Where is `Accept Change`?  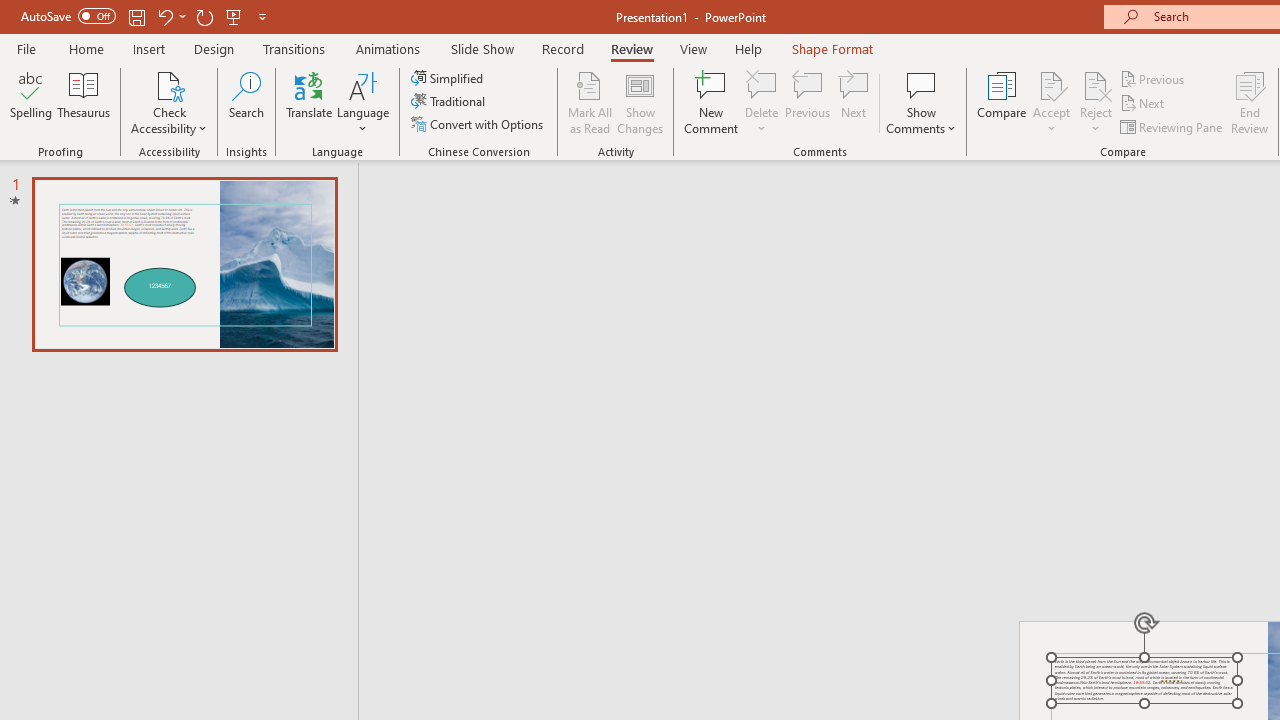 Accept Change is located at coordinates (1051, 84).